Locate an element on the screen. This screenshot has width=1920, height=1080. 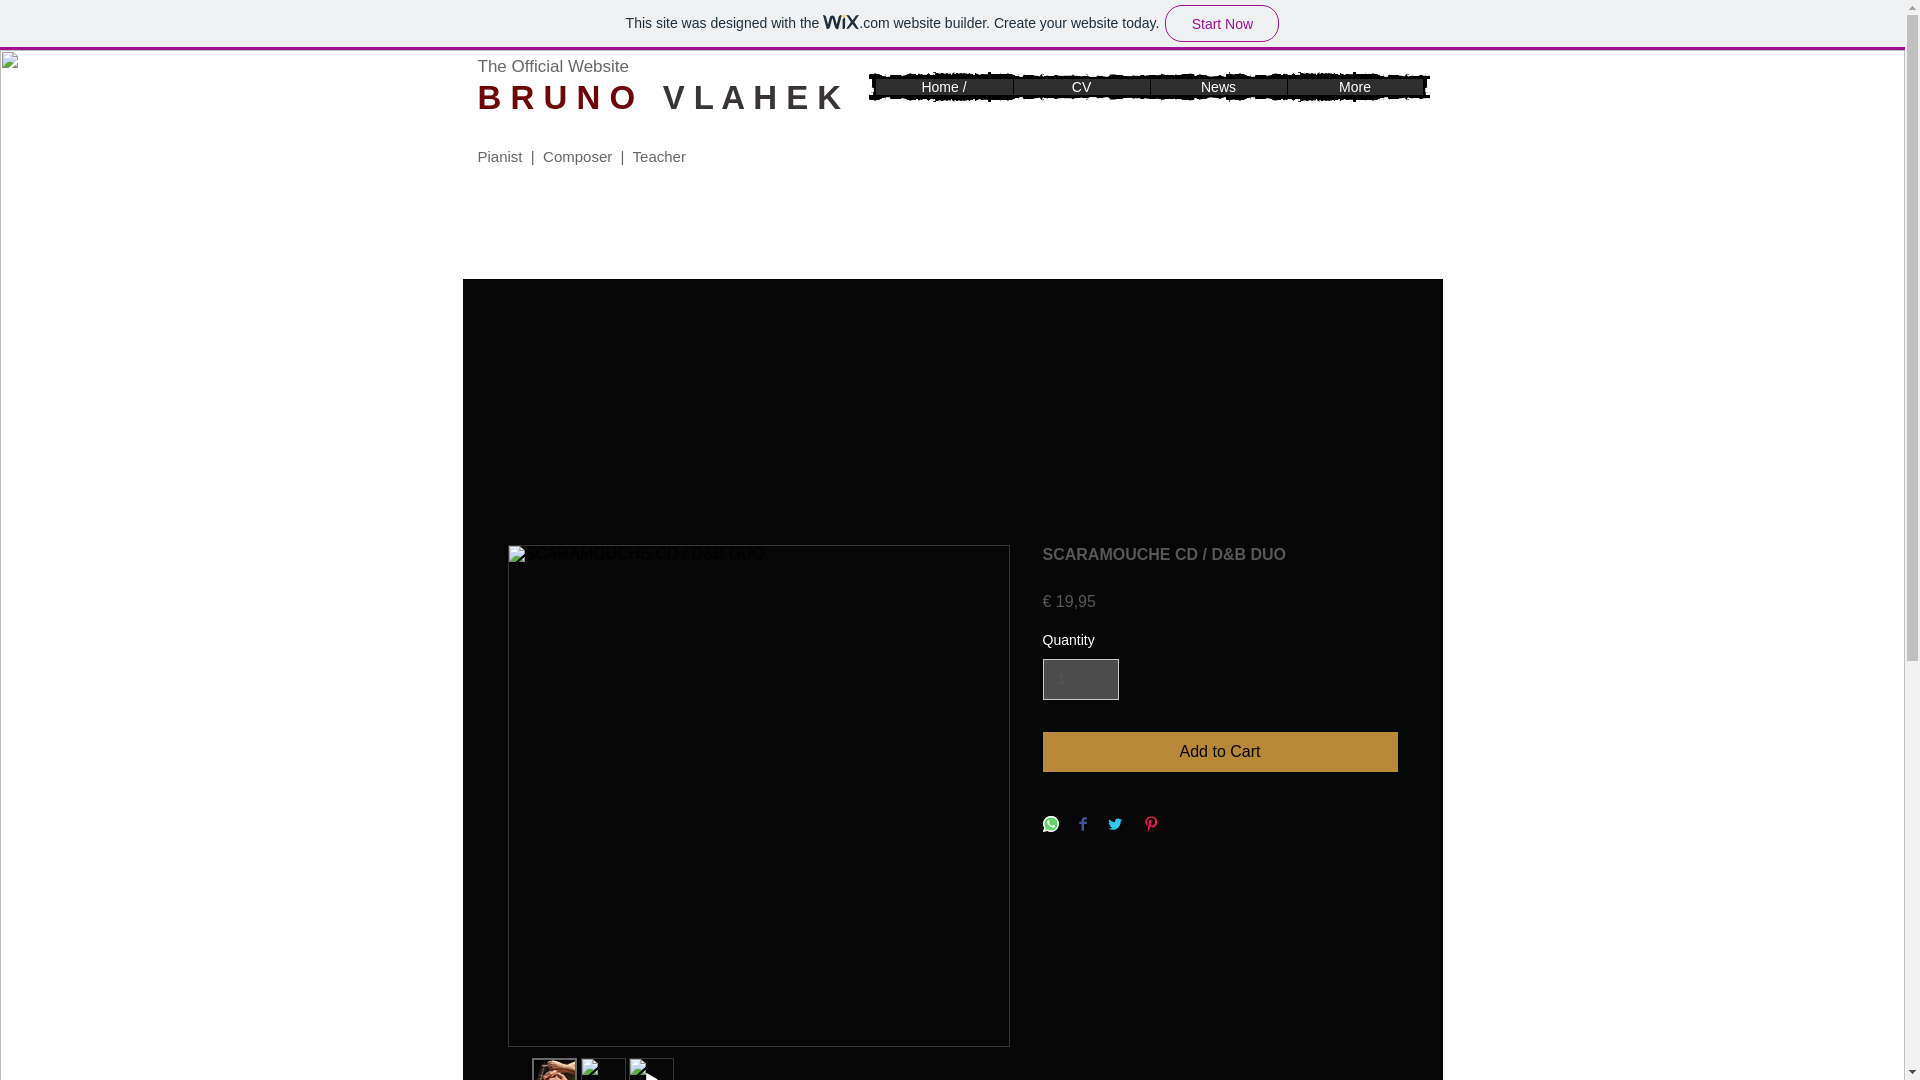
The Official Website is located at coordinates (554, 66).